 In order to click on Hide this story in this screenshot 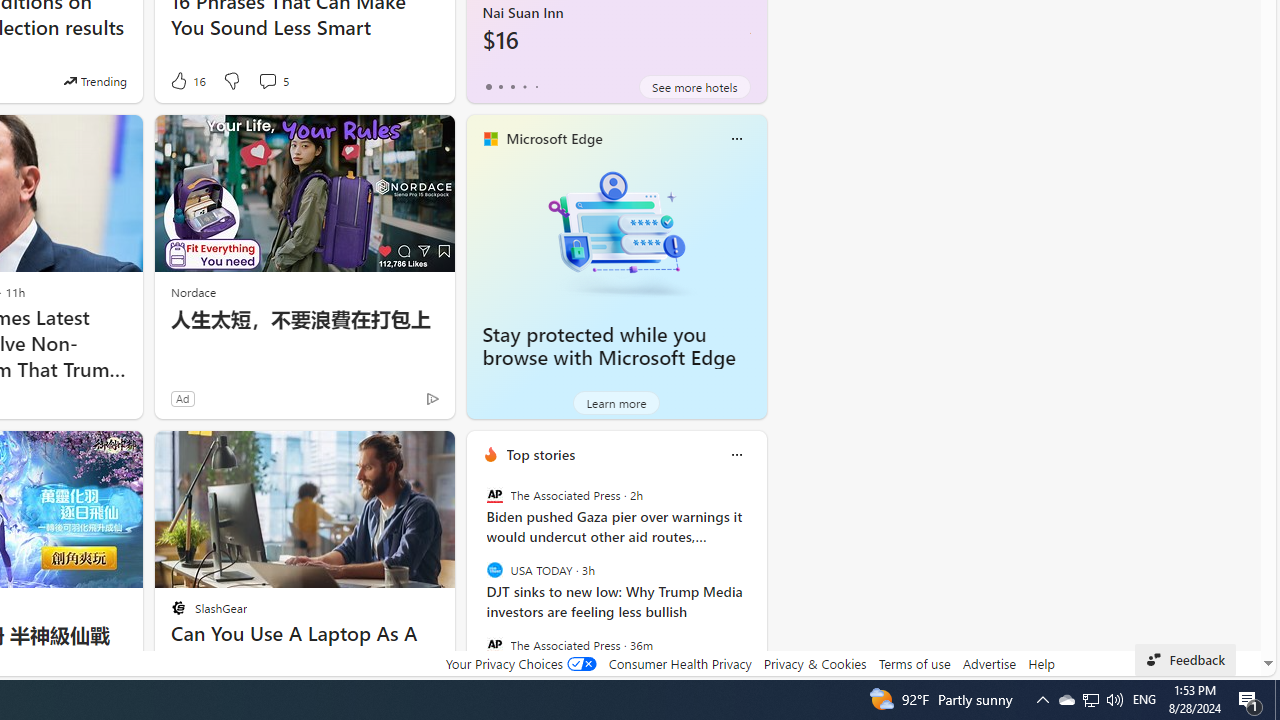, I will do `click(394, 454)`.